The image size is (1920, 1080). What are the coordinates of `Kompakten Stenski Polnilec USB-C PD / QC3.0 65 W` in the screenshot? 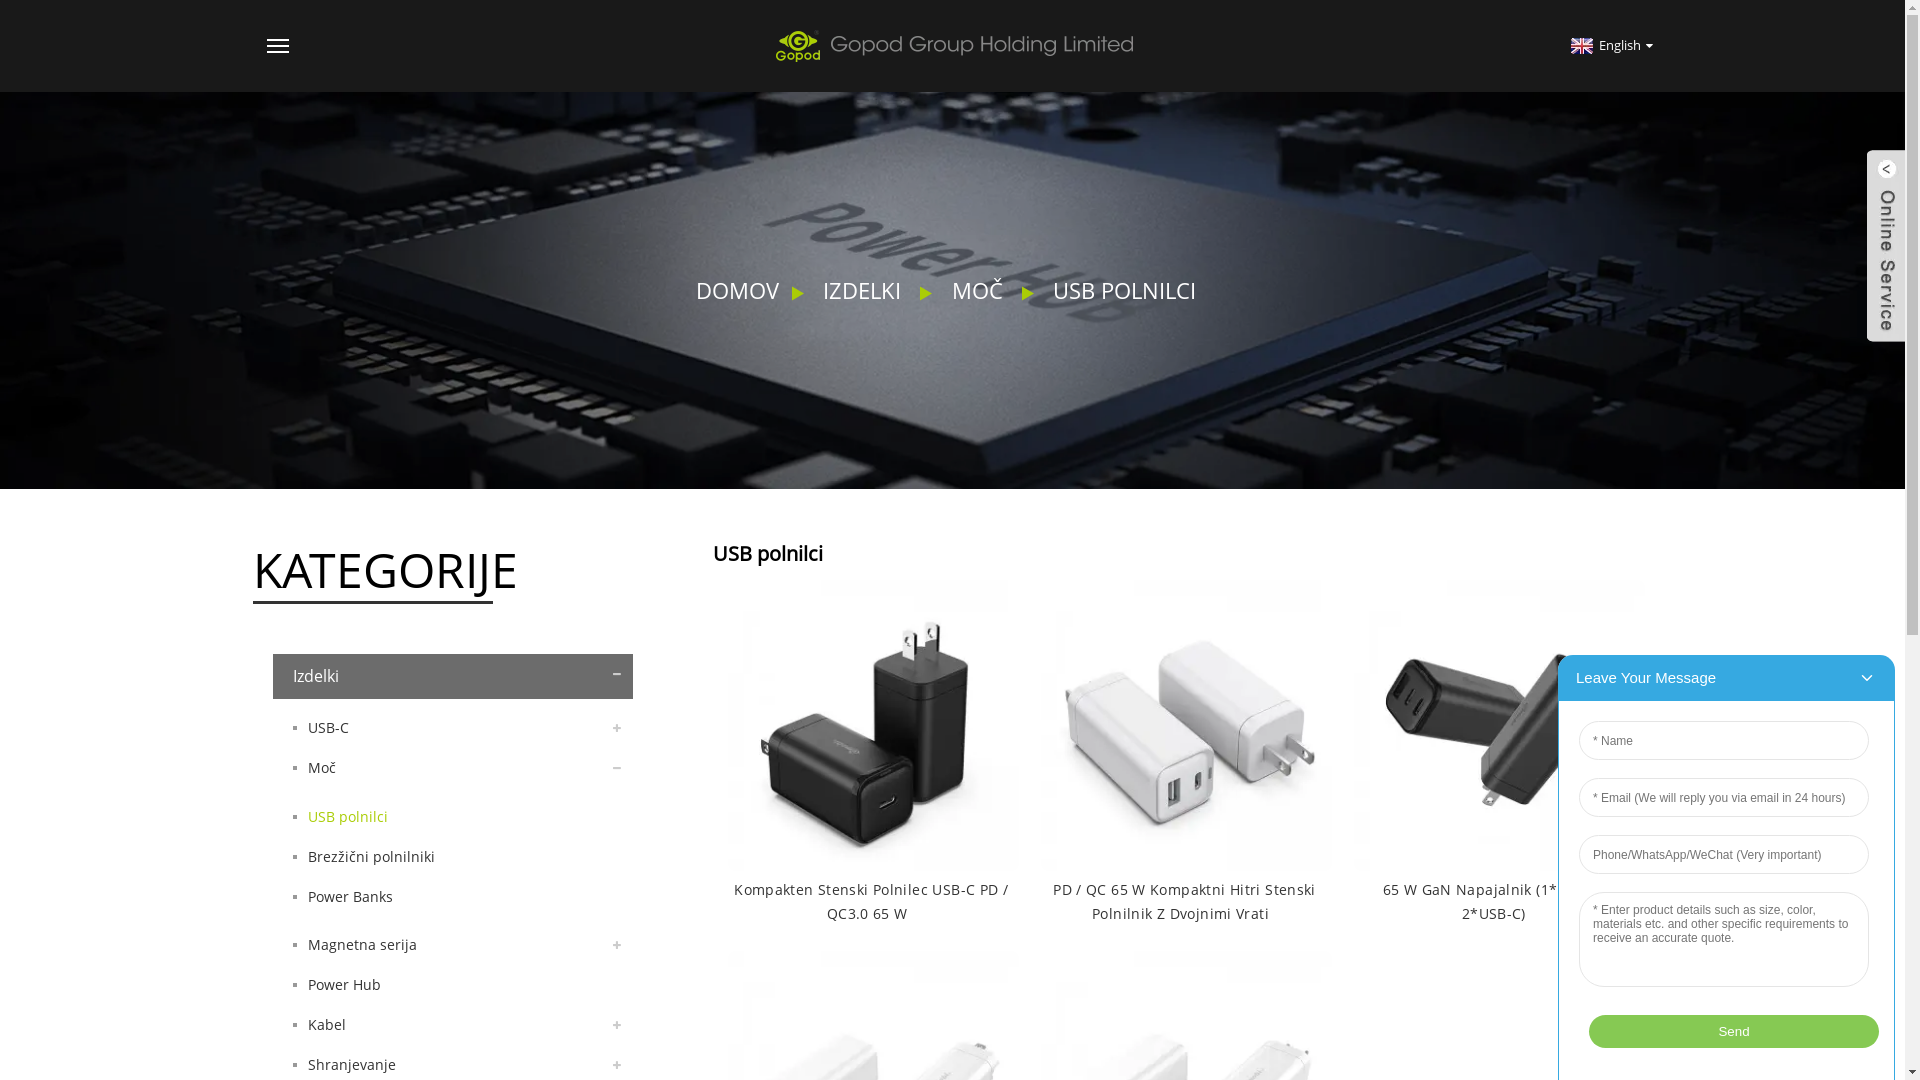 It's located at (869, 902).